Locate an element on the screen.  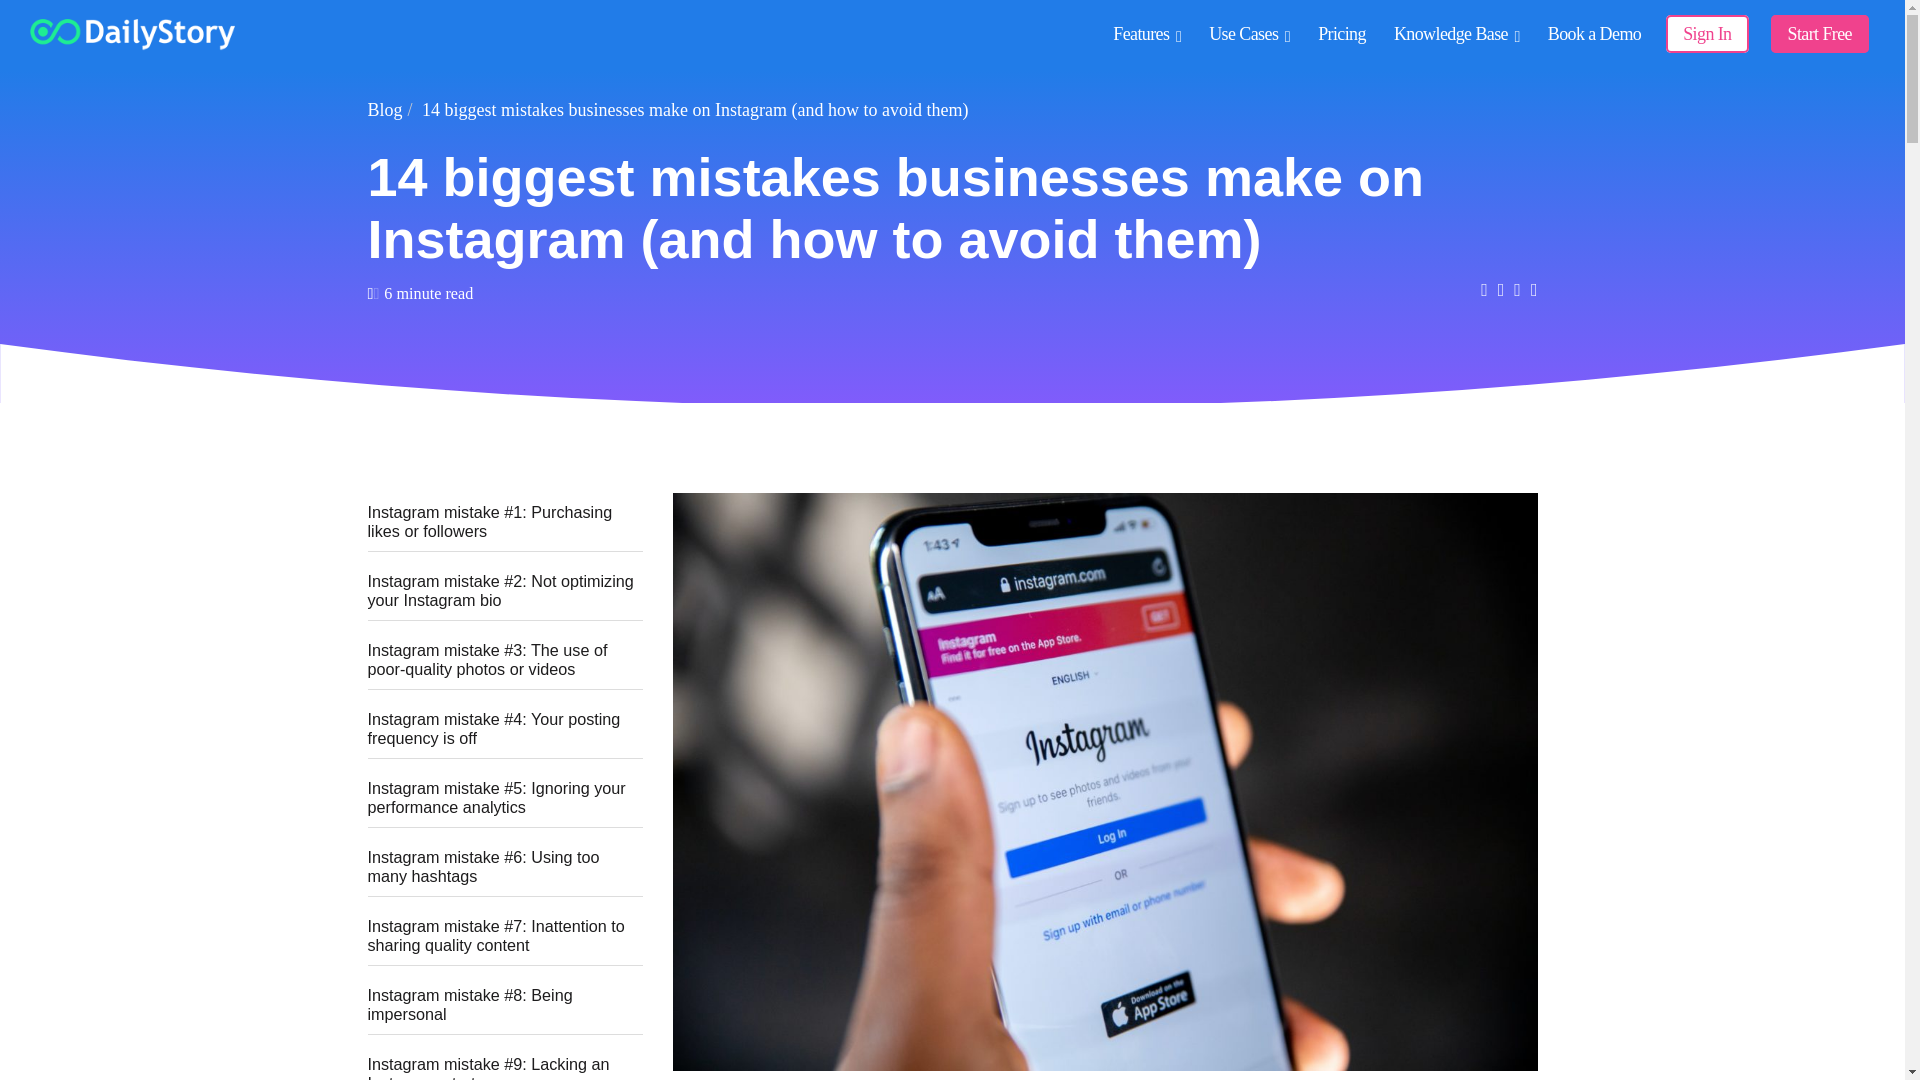
Pricing is located at coordinates (1342, 34).